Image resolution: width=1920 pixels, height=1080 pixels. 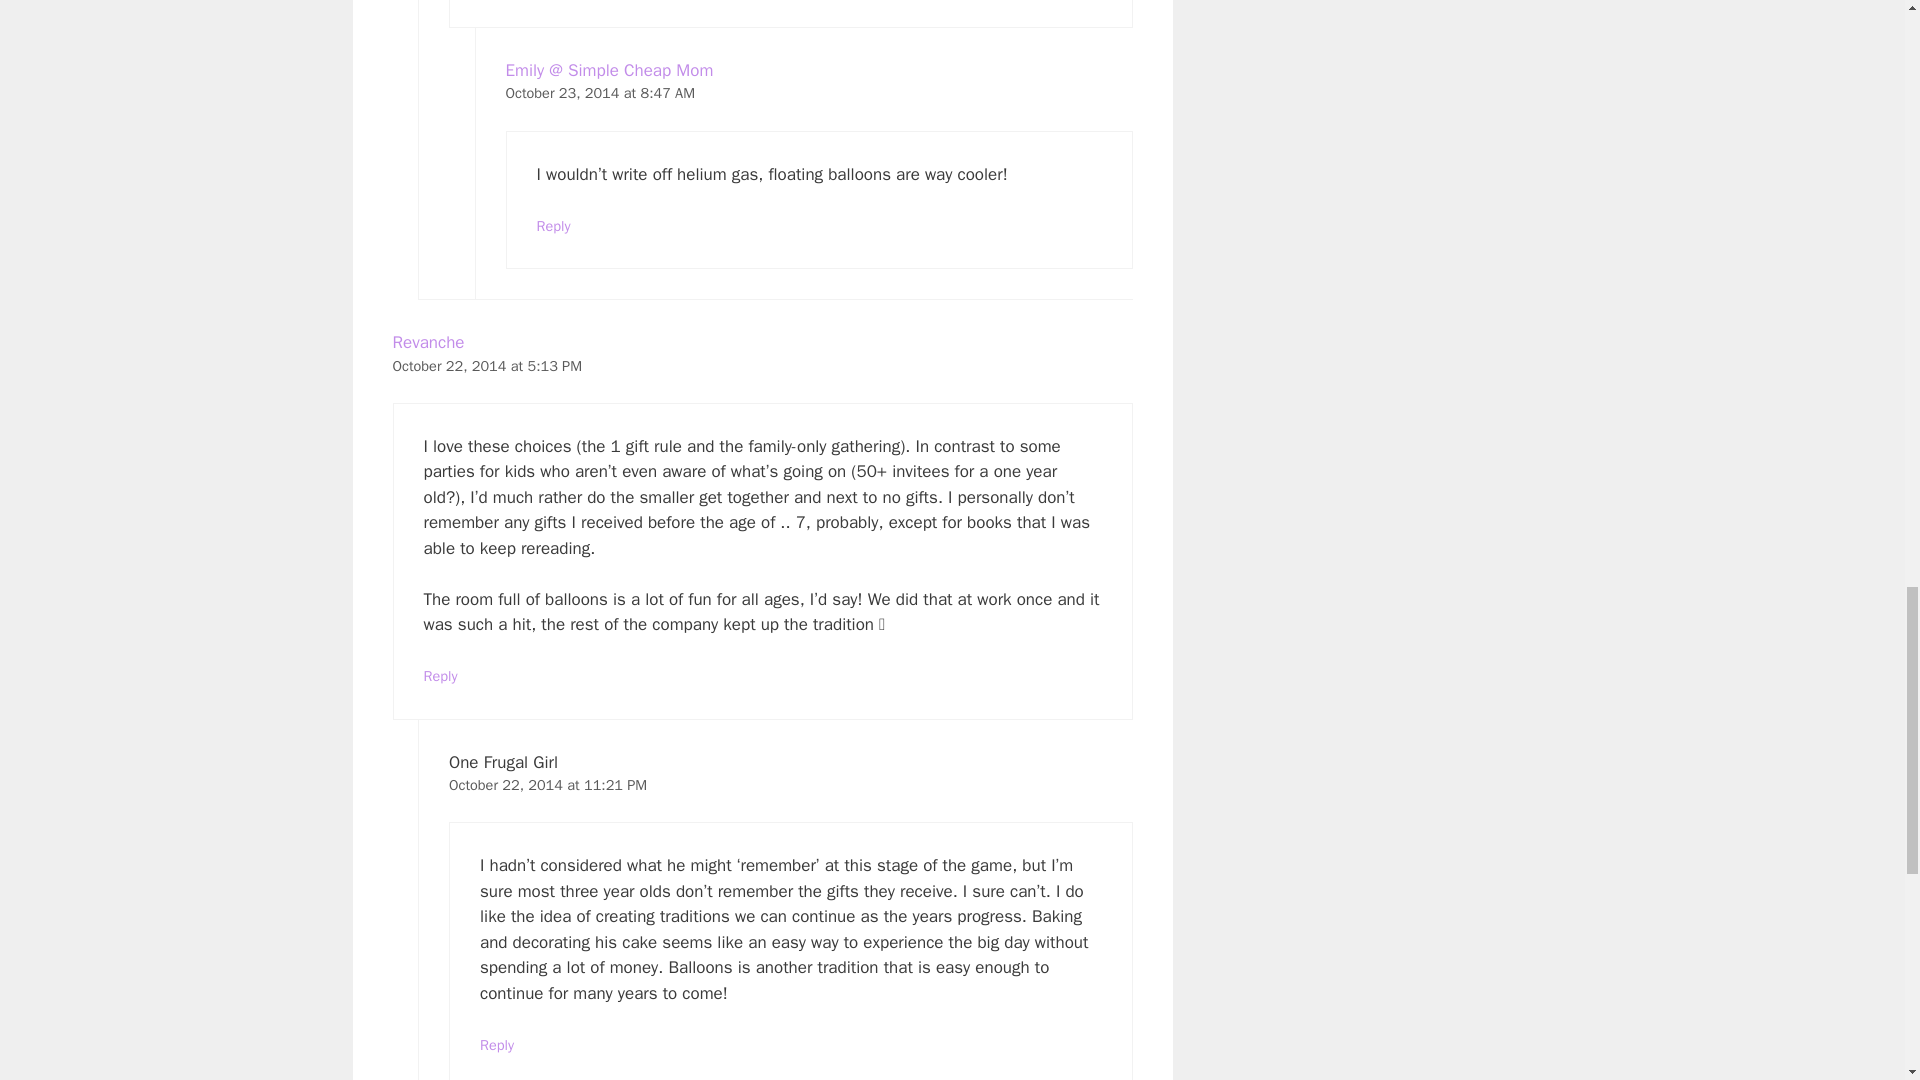 I want to click on October 22, 2014 at 5:13 PM, so click(x=486, y=366).